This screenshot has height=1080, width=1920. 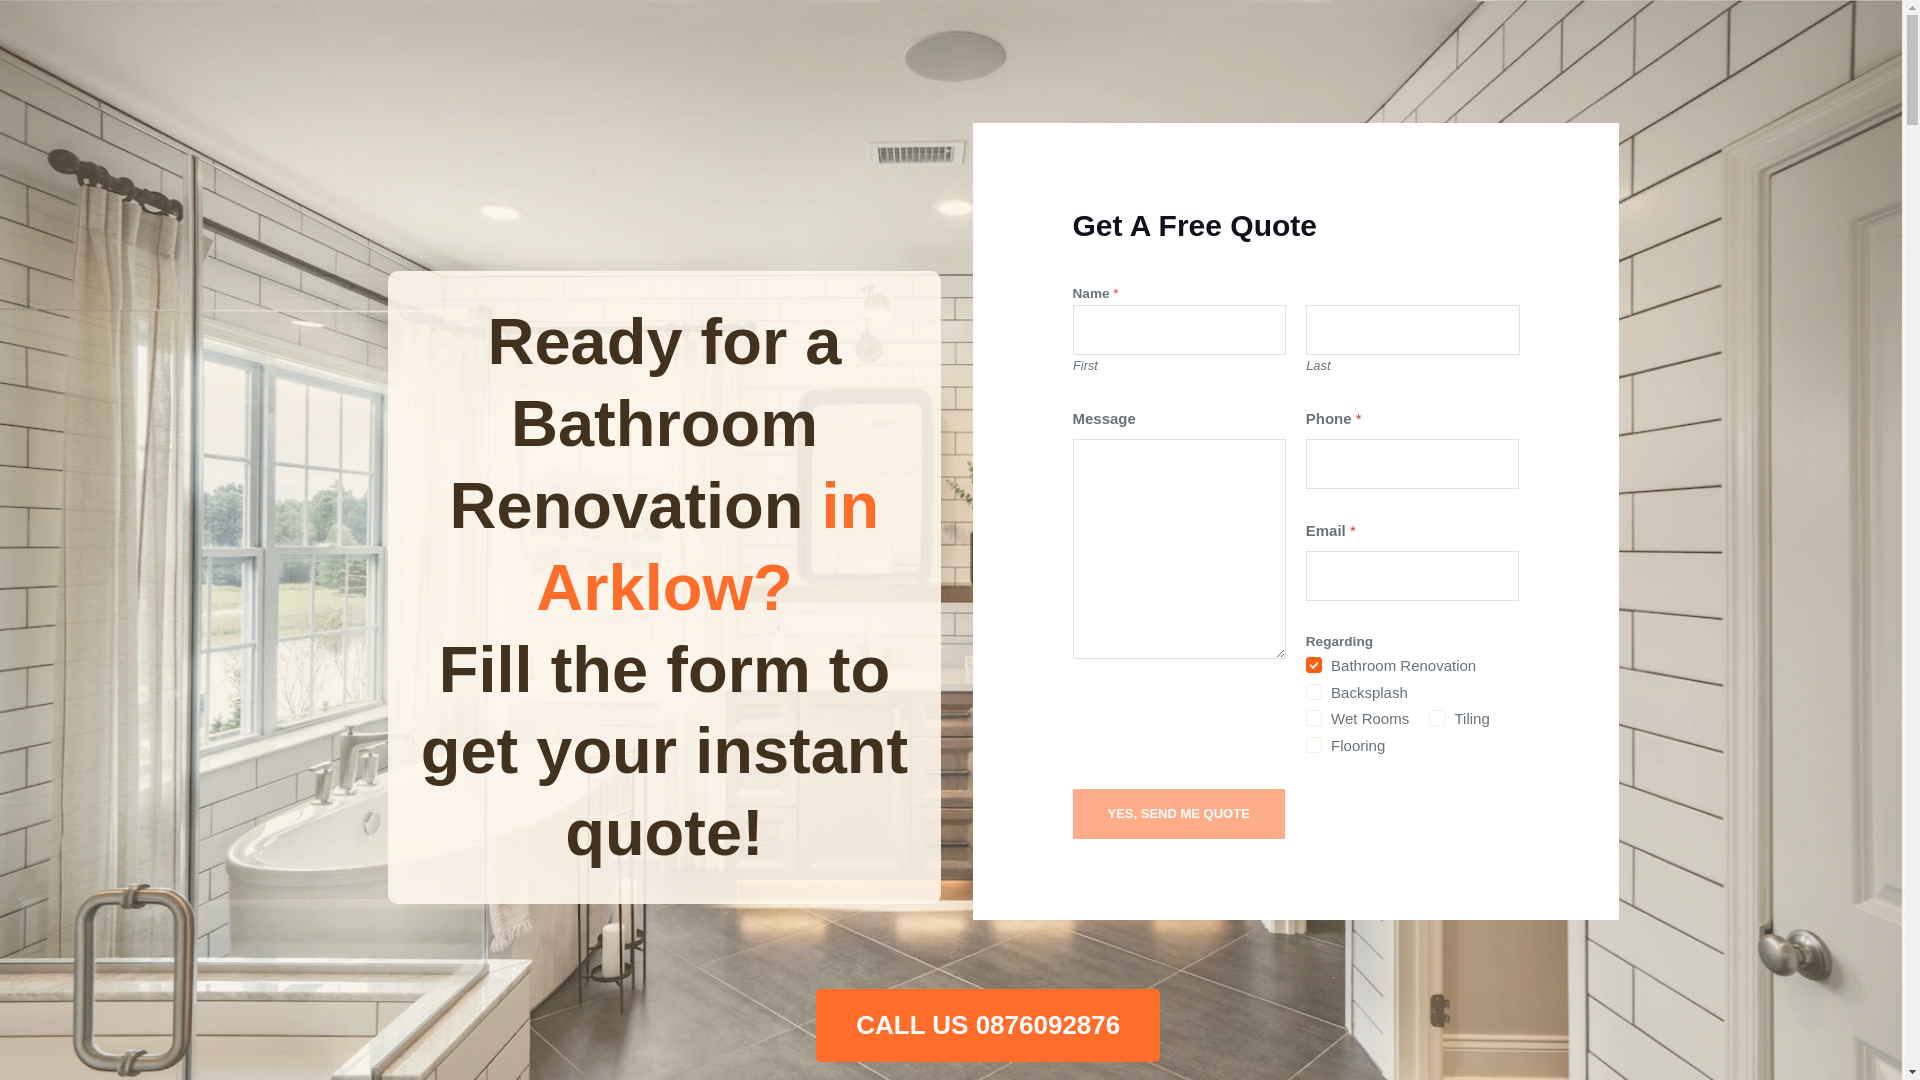 I want to click on Flooring, so click(x=1314, y=744).